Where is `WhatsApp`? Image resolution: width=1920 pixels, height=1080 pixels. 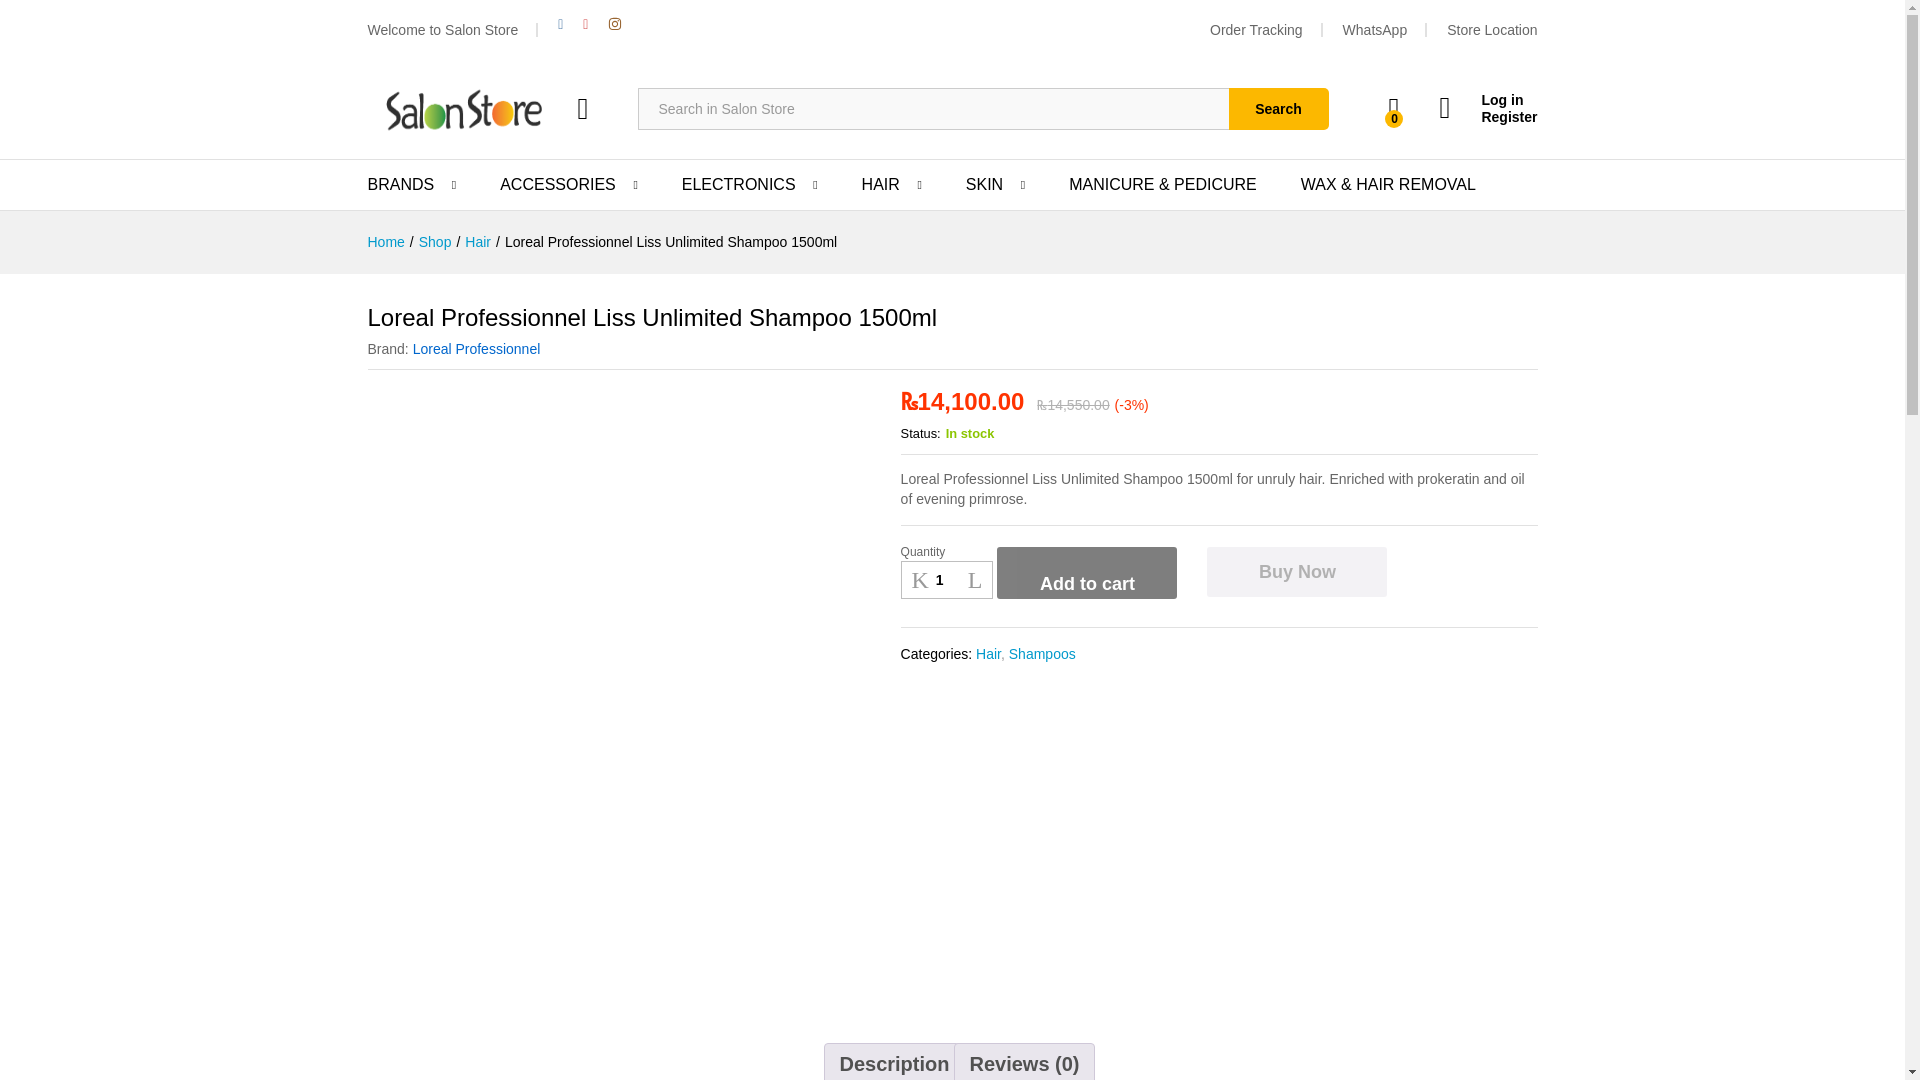
WhatsApp is located at coordinates (1374, 29).